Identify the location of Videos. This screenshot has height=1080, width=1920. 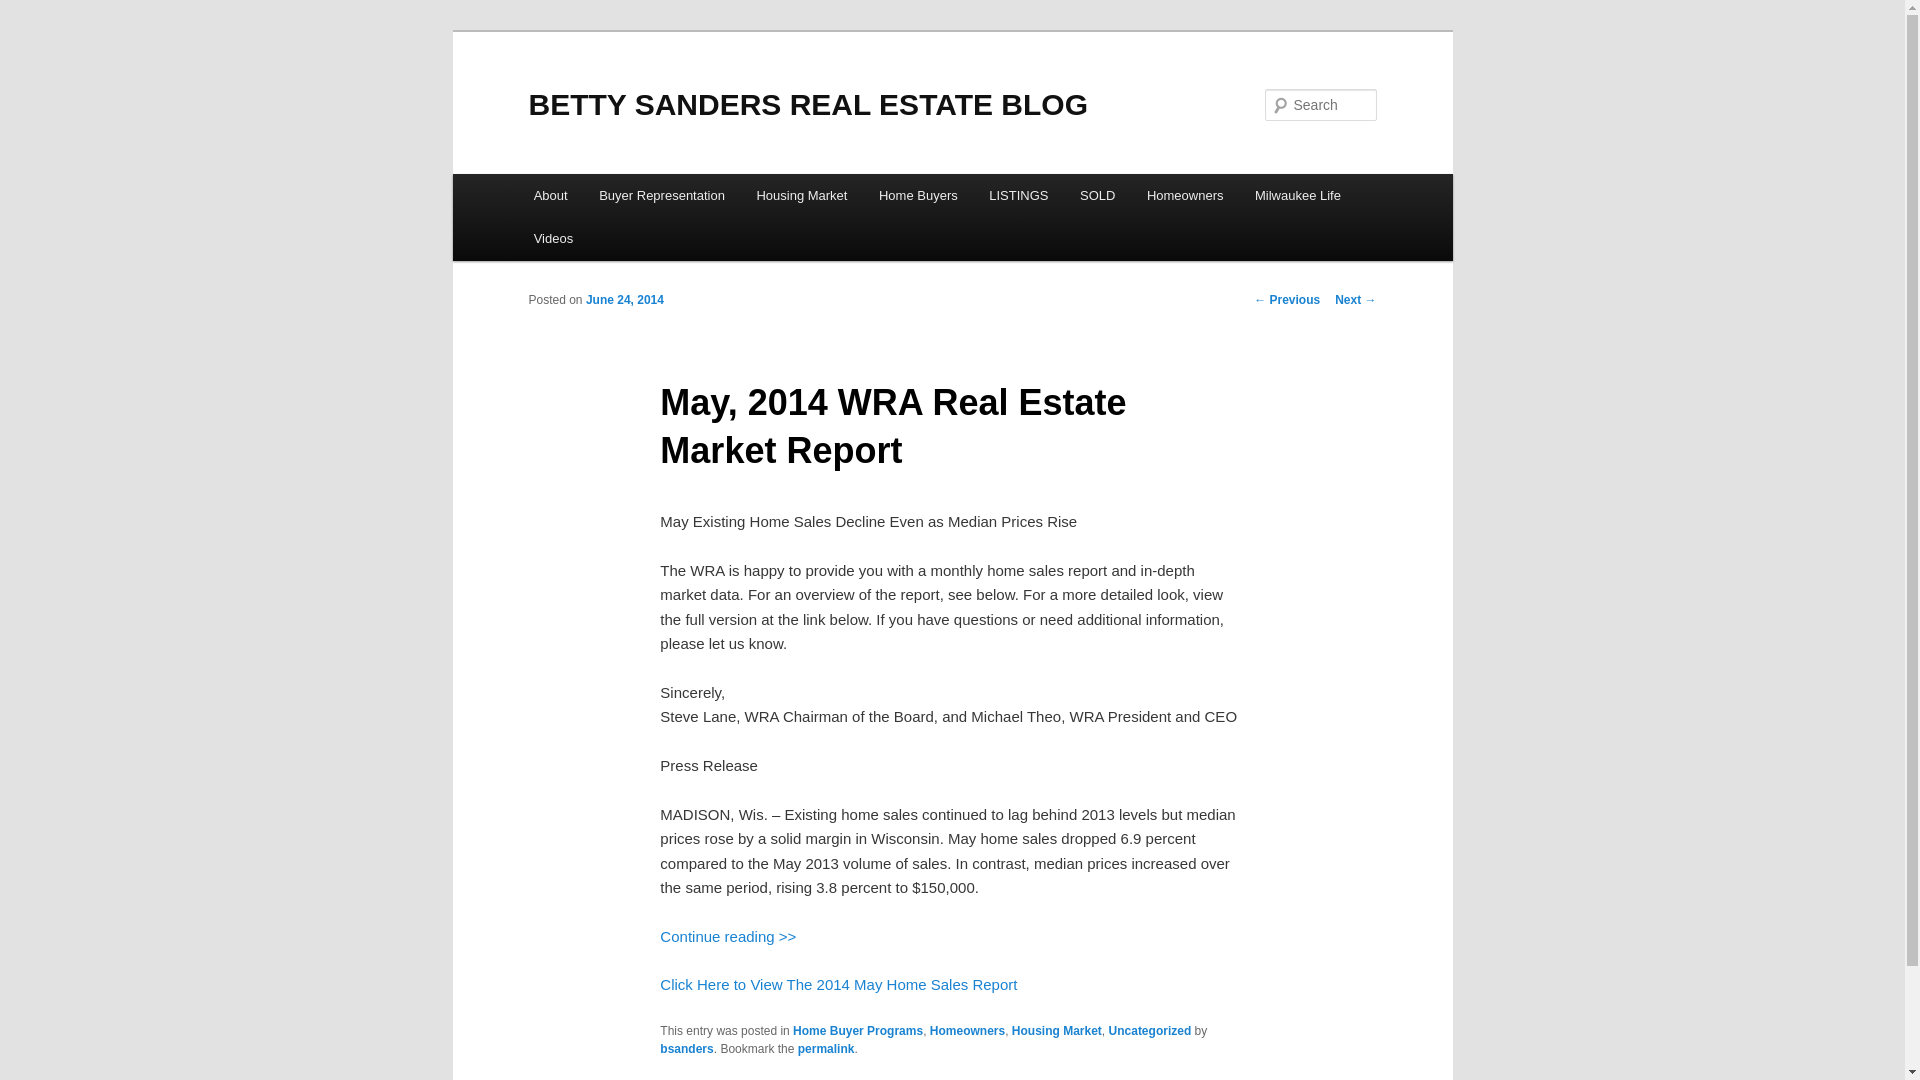
(554, 238).